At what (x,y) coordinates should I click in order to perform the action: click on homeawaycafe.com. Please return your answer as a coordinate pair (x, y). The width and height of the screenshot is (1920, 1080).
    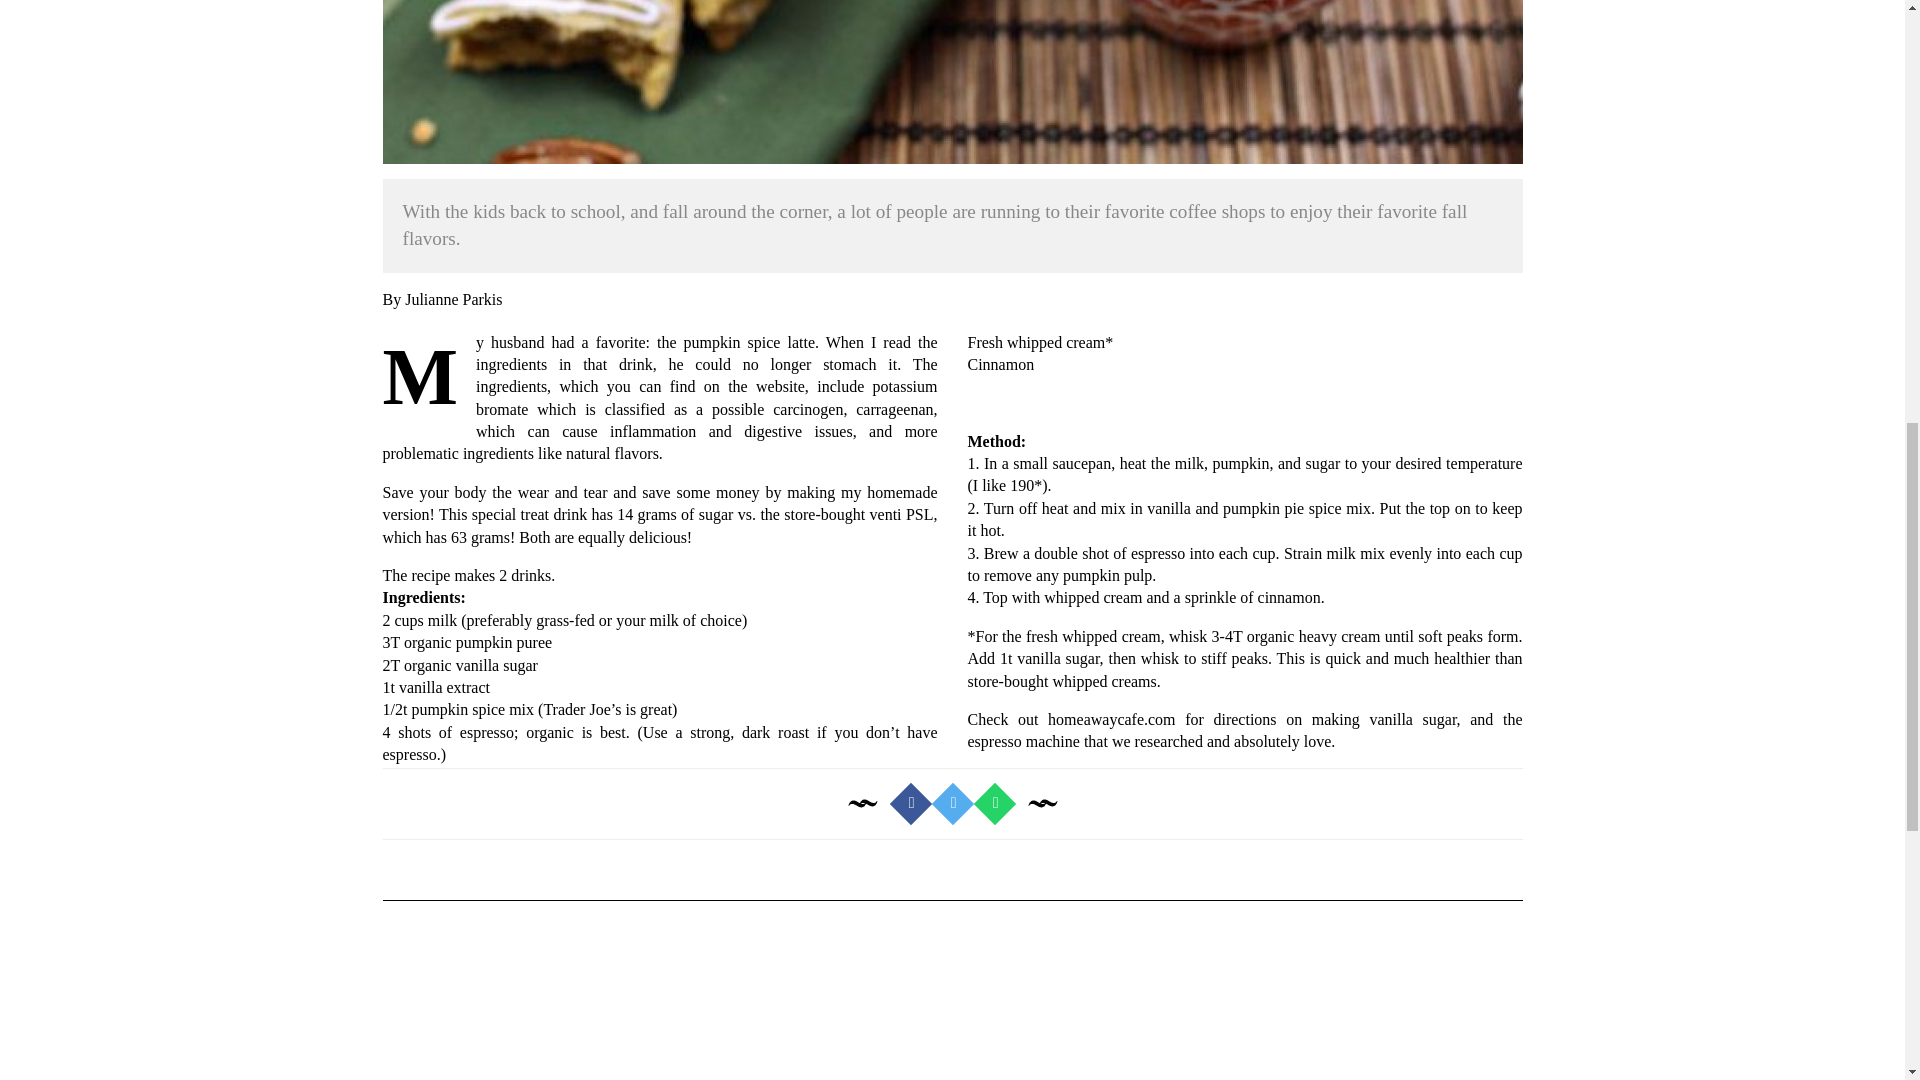
    Looking at the image, I should click on (1112, 718).